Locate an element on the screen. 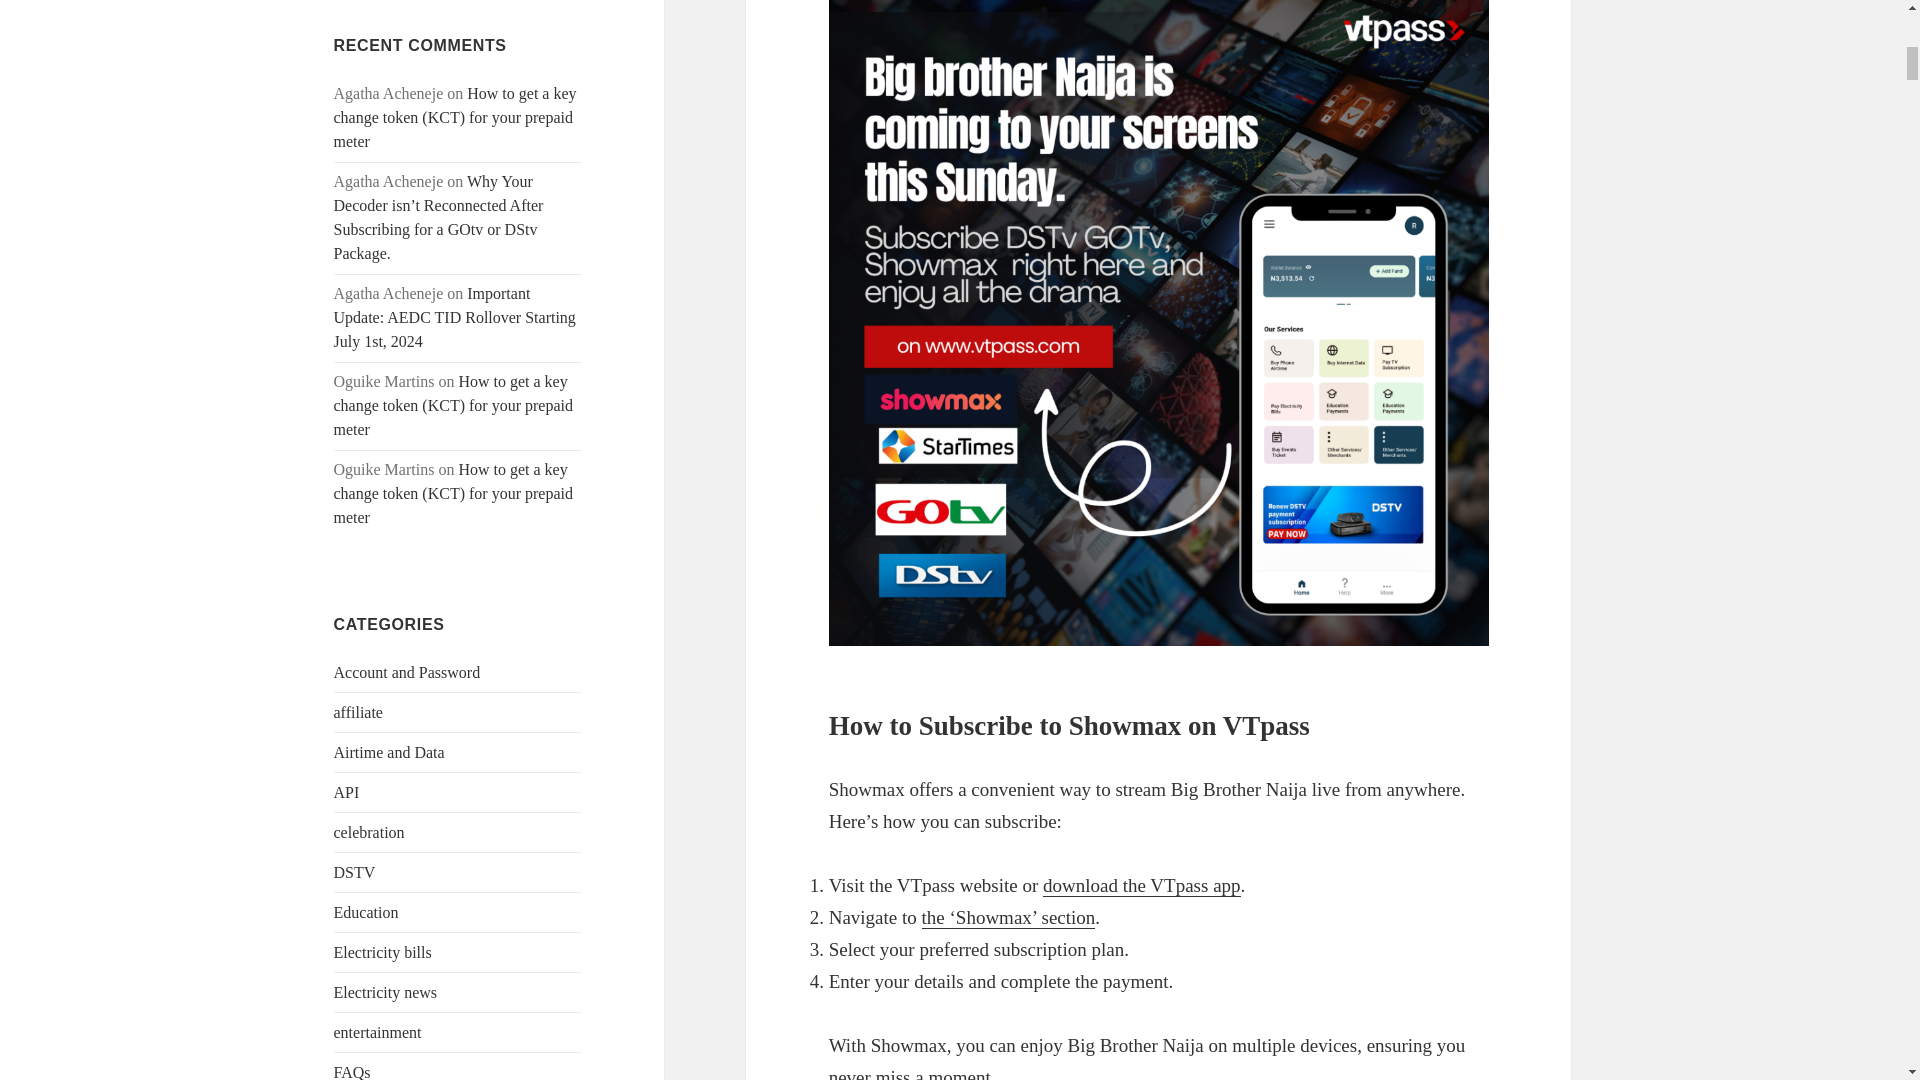 The width and height of the screenshot is (1920, 1080). Airtime and Data is located at coordinates (390, 752).